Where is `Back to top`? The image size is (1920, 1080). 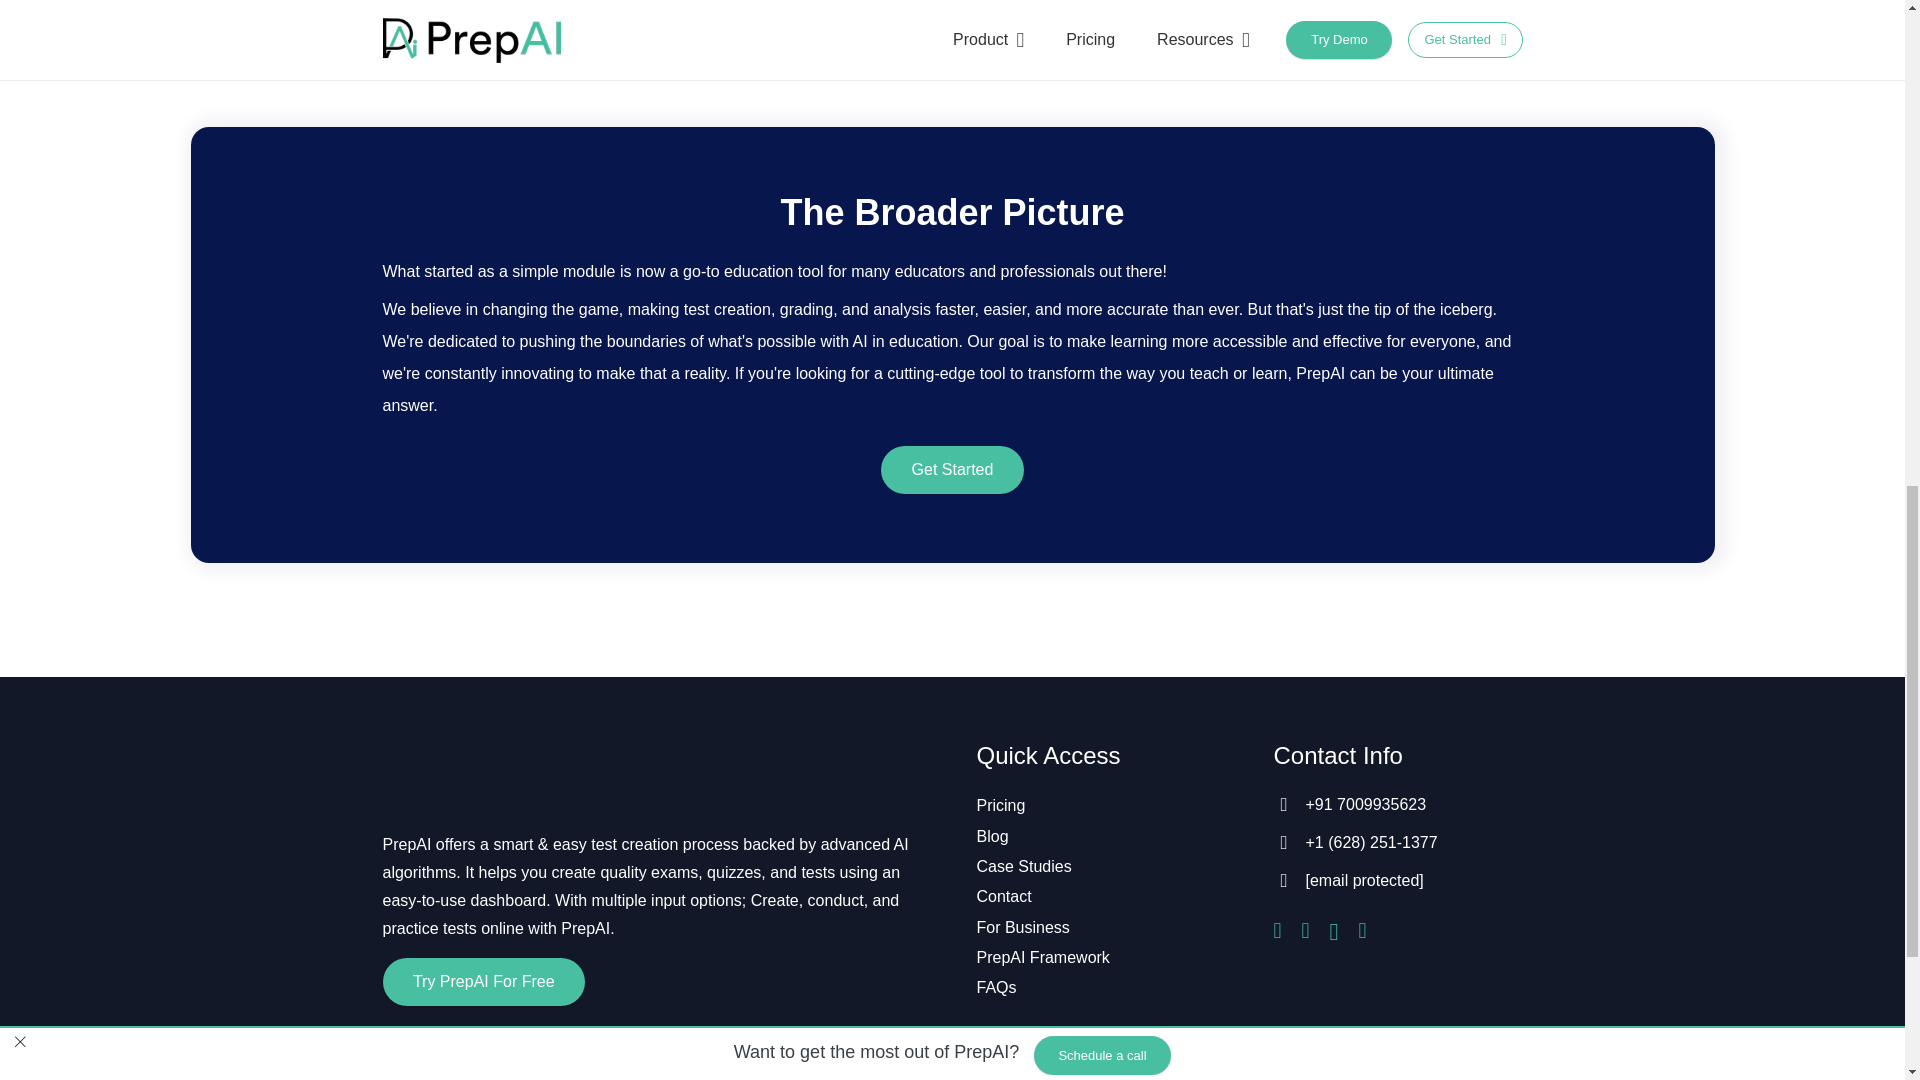 Back to top is located at coordinates (1864, 40).